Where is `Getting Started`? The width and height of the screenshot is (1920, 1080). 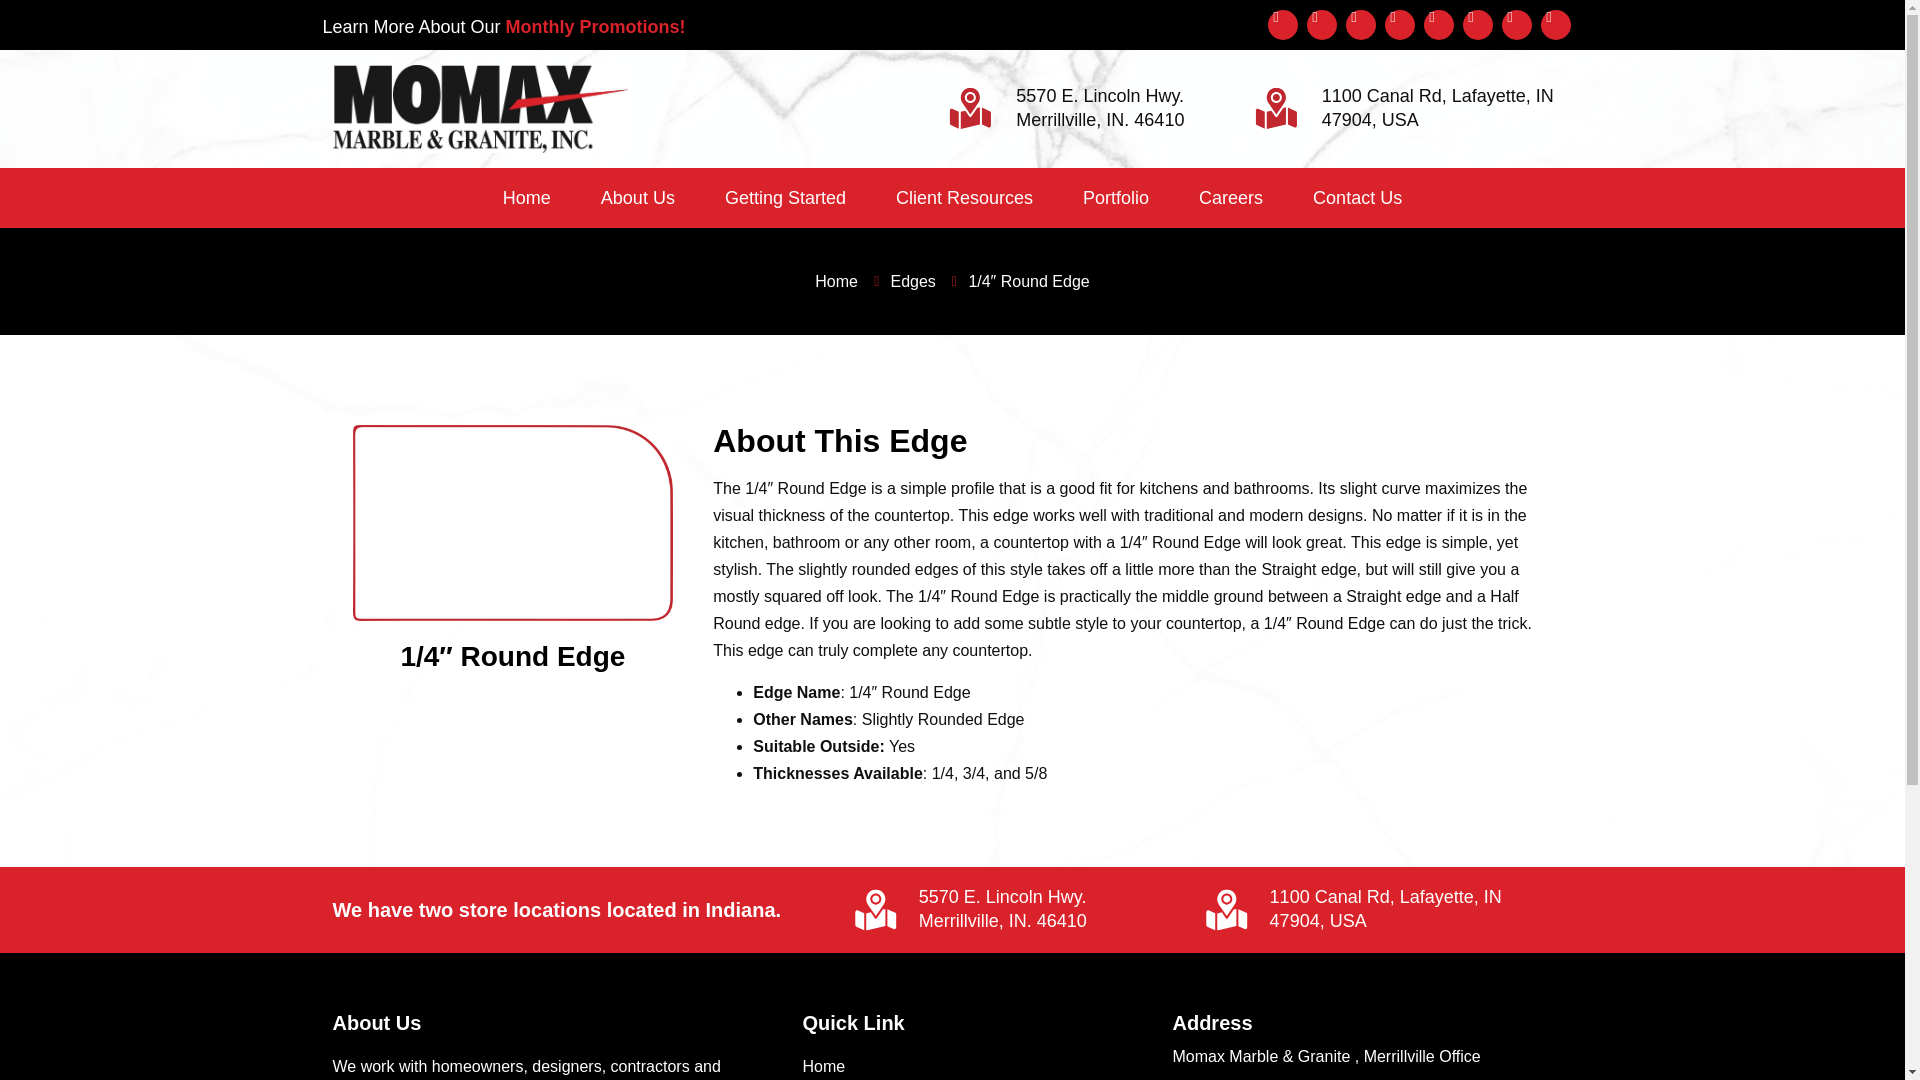 Getting Started is located at coordinates (786, 198).